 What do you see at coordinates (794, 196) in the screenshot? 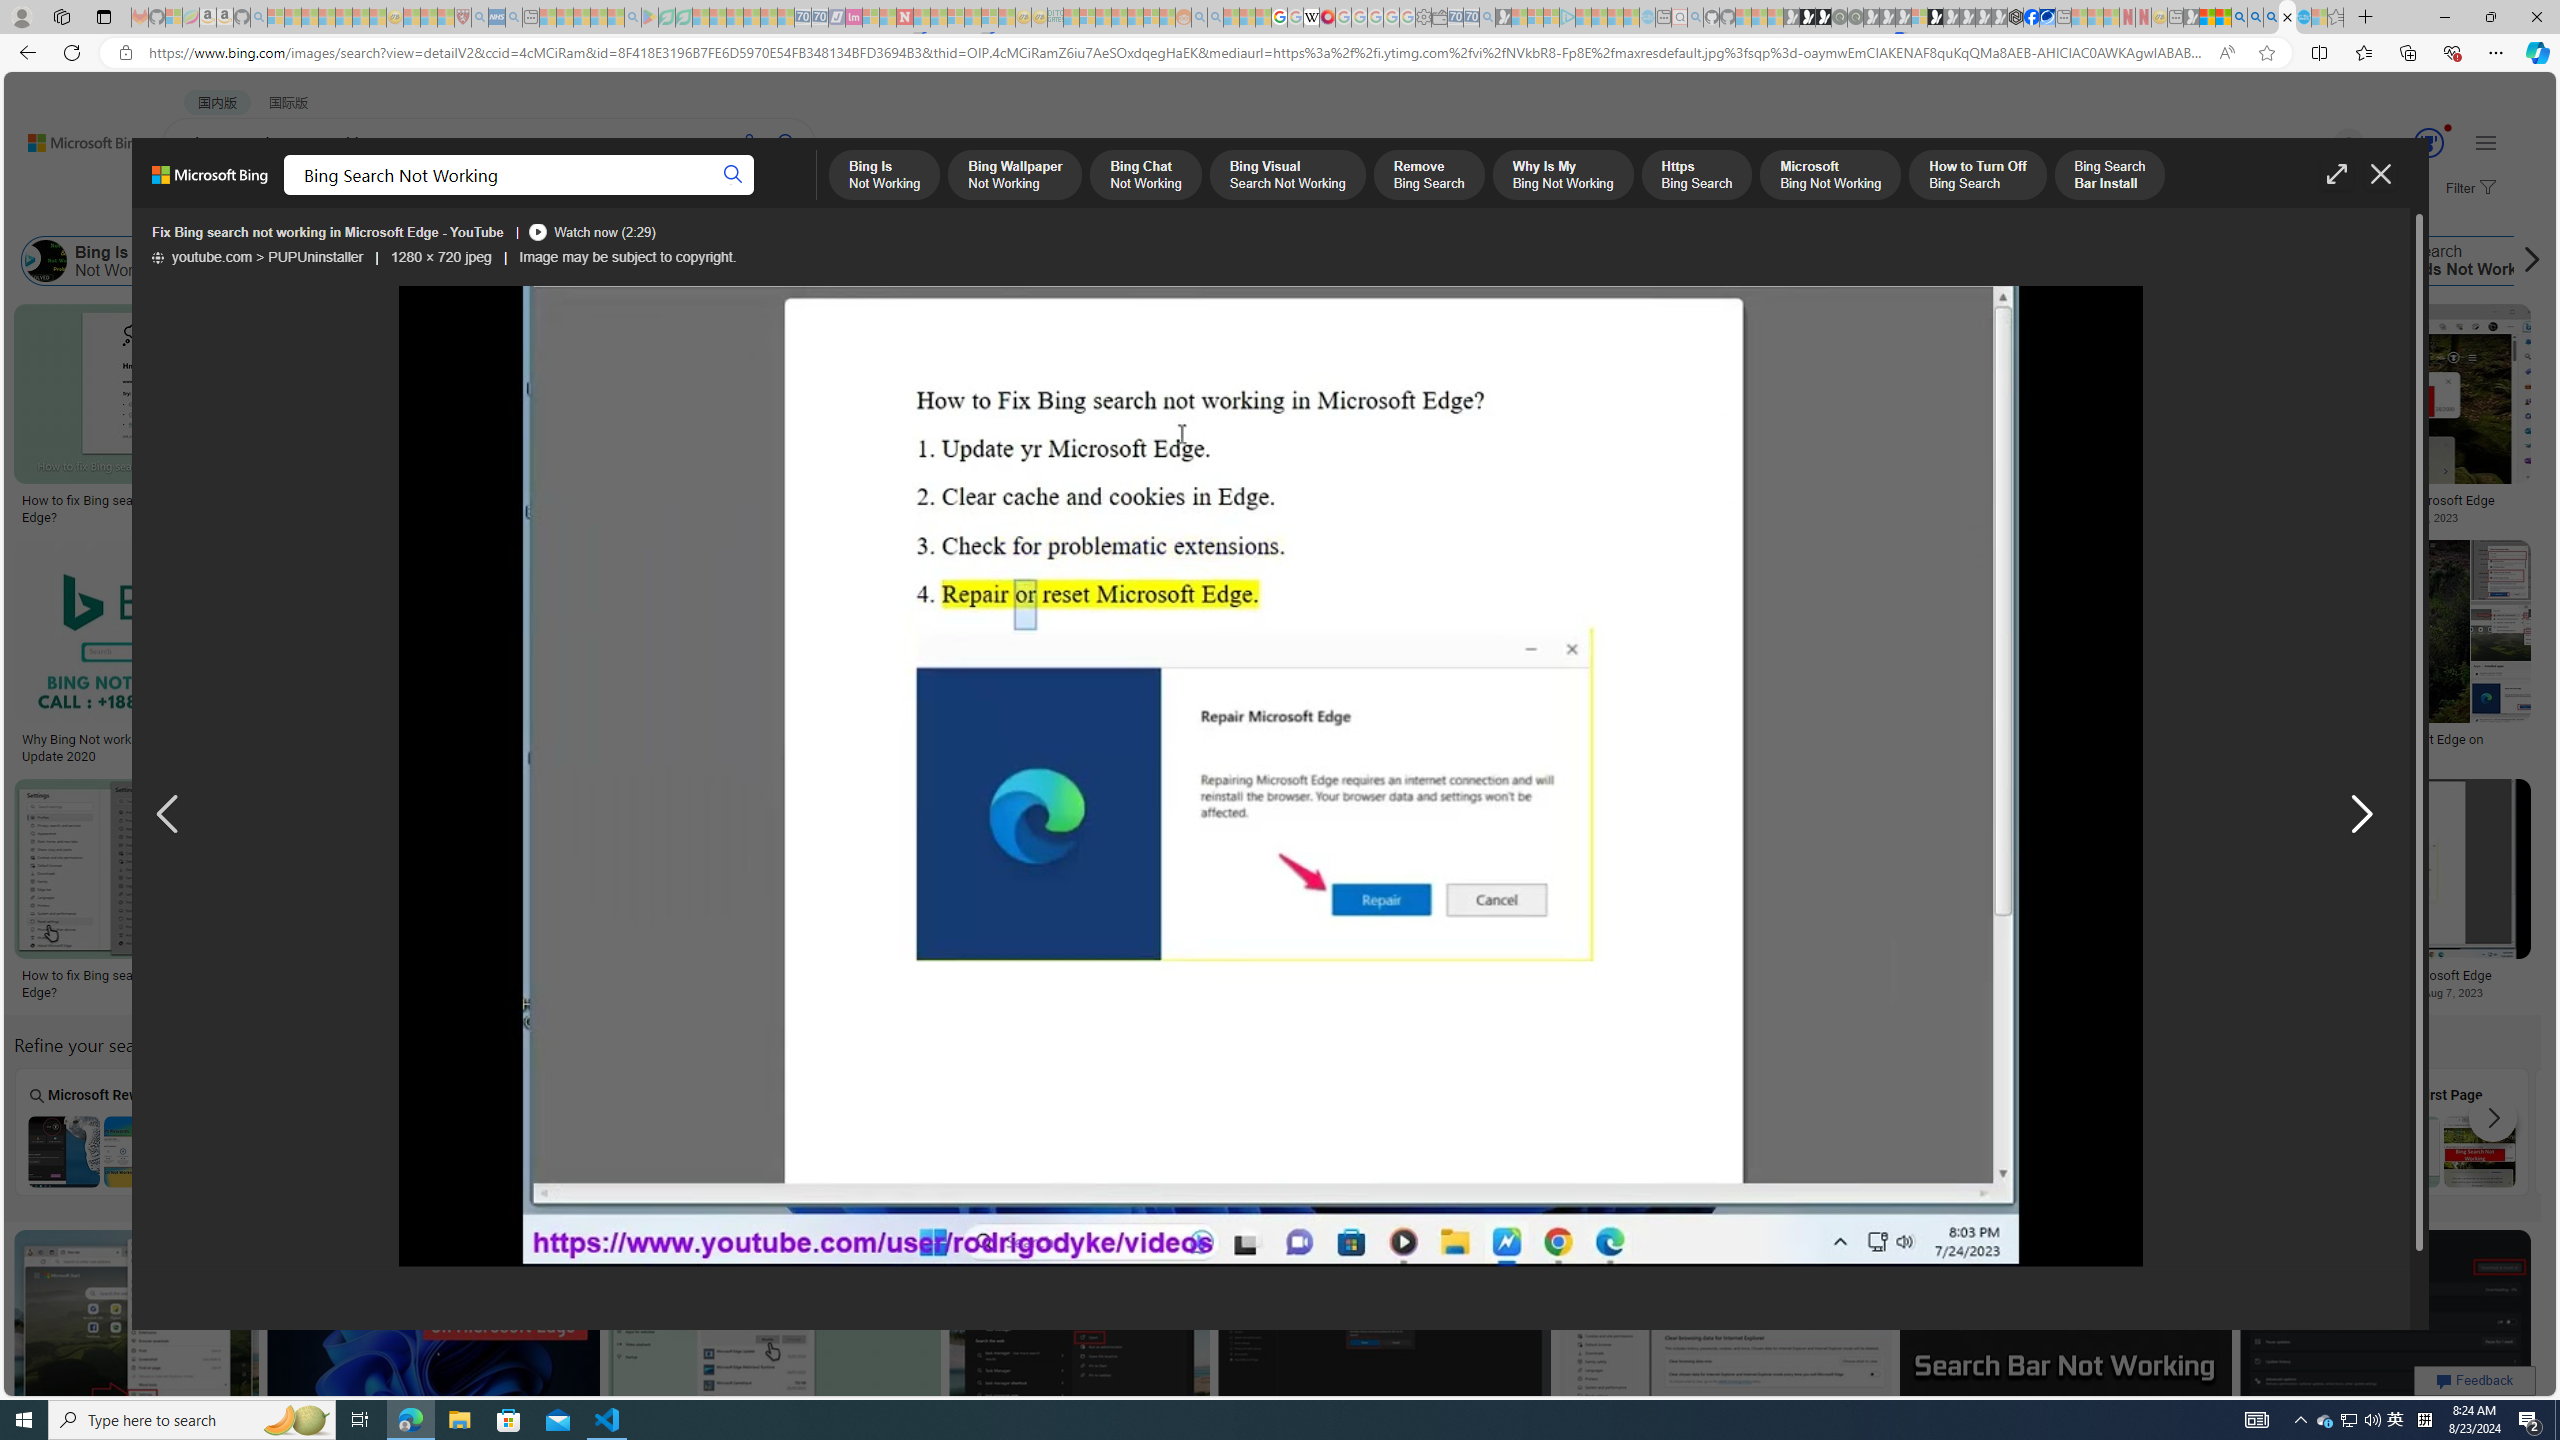
I see `MORE` at bounding box center [794, 196].